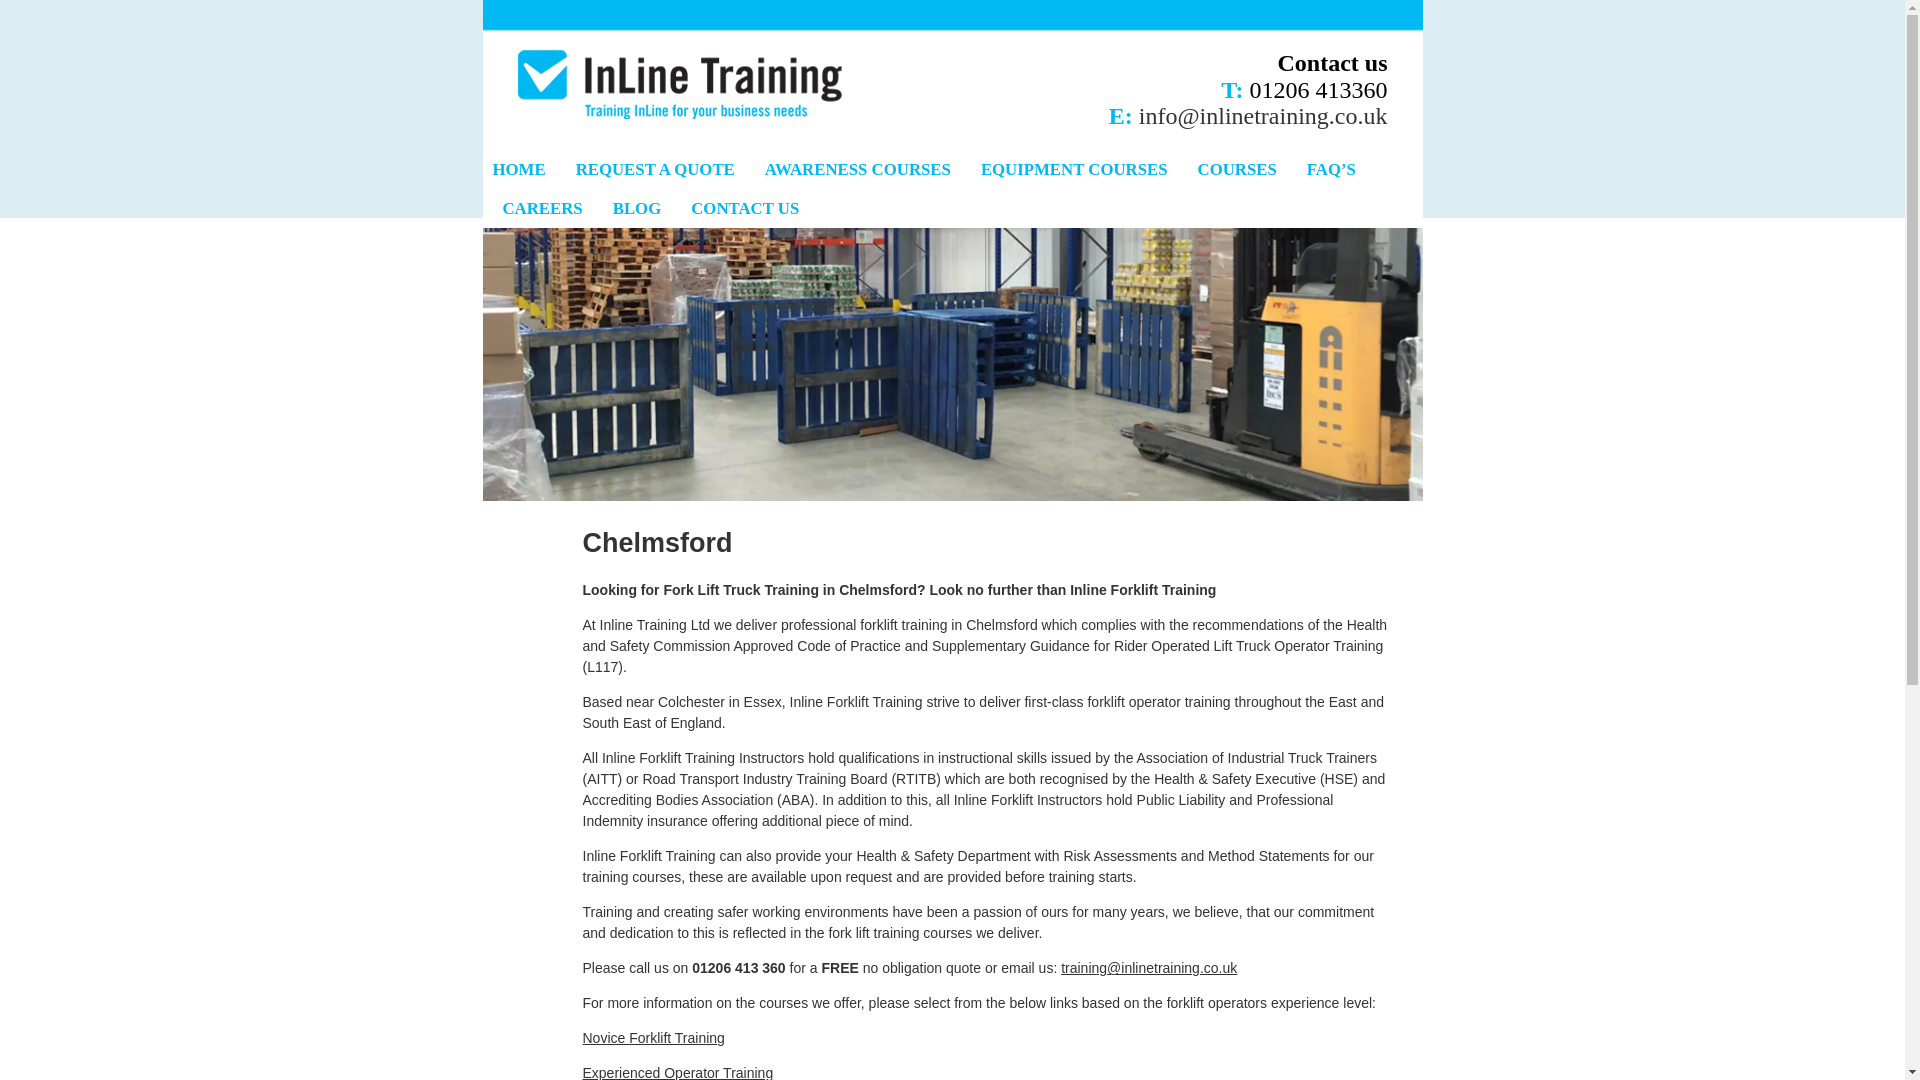  What do you see at coordinates (1237, 170) in the screenshot?
I see `COURSES` at bounding box center [1237, 170].